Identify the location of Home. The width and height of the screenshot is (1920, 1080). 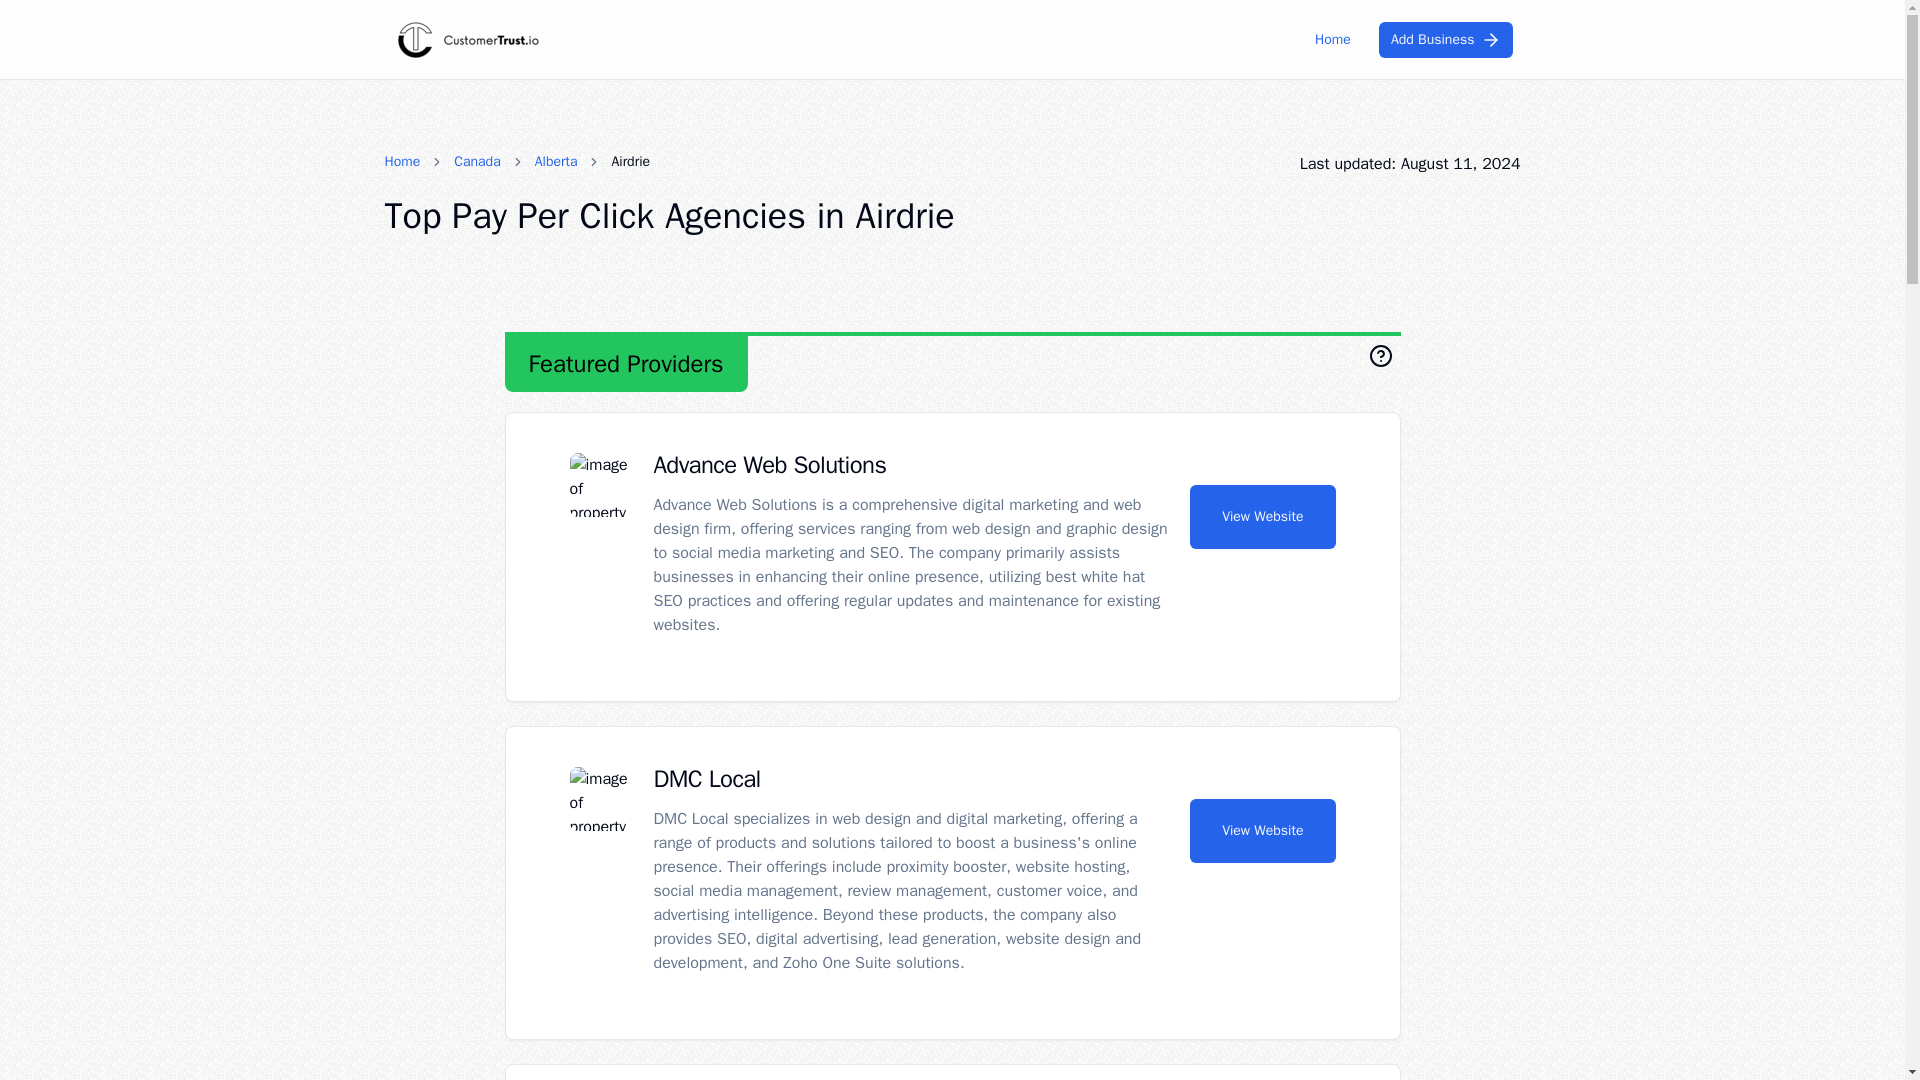
(402, 162).